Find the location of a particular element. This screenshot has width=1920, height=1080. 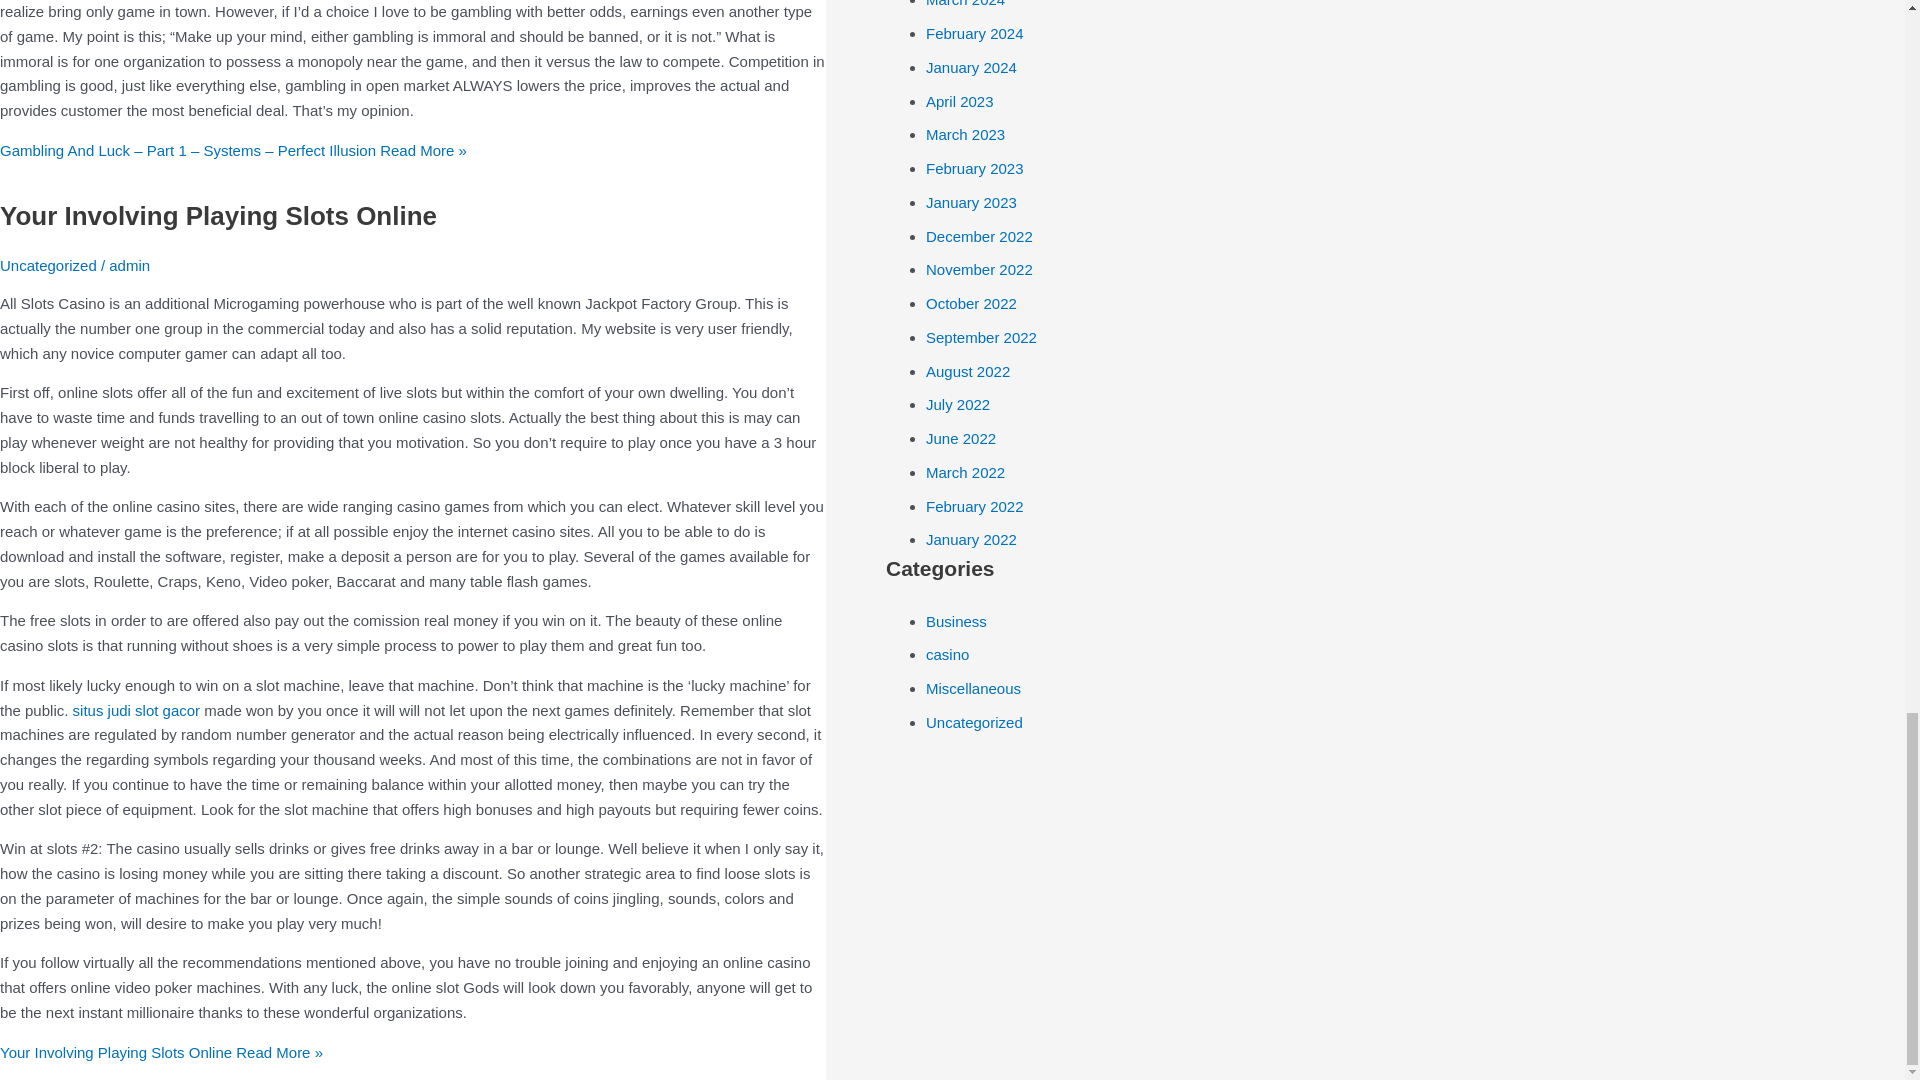

Your Involving Playing Slots Online is located at coordinates (218, 216).